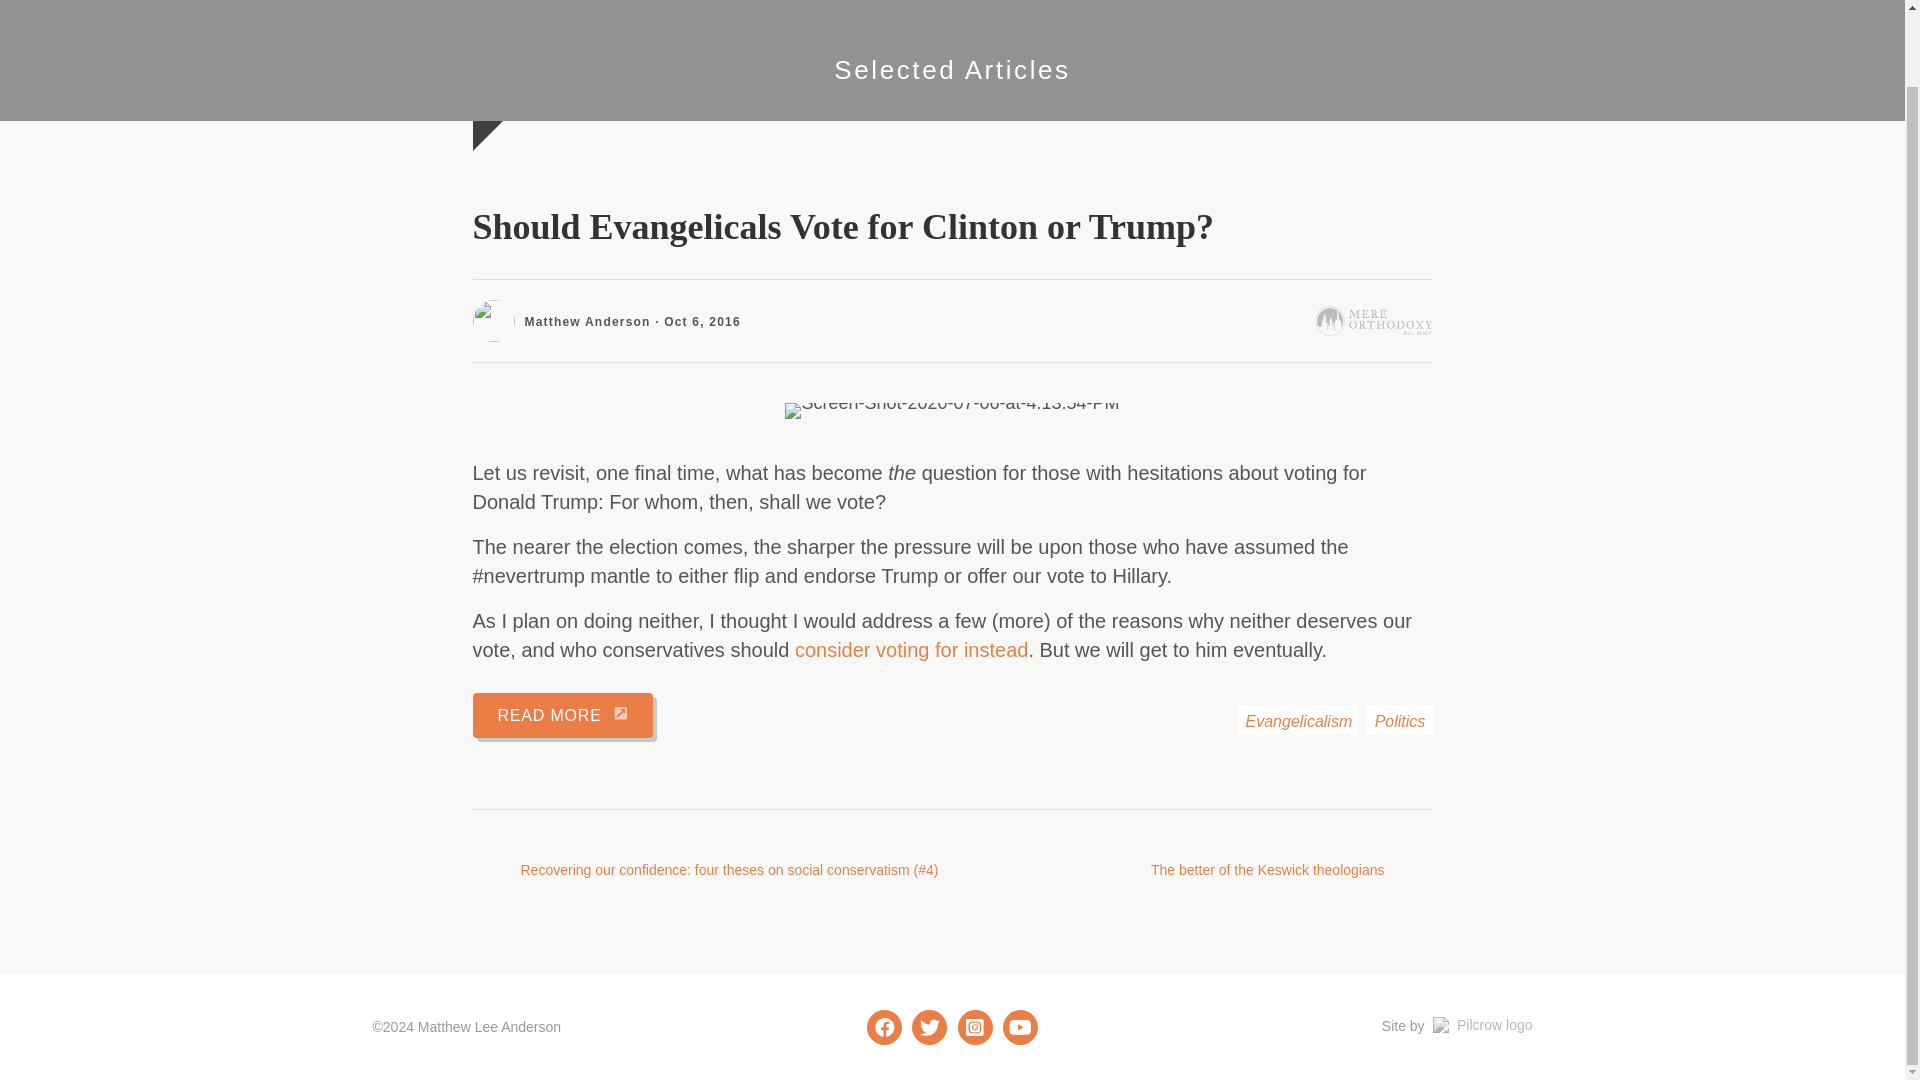 This screenshot has width=1920, height=1080. I want to click on Politics, so click(1400, 720).